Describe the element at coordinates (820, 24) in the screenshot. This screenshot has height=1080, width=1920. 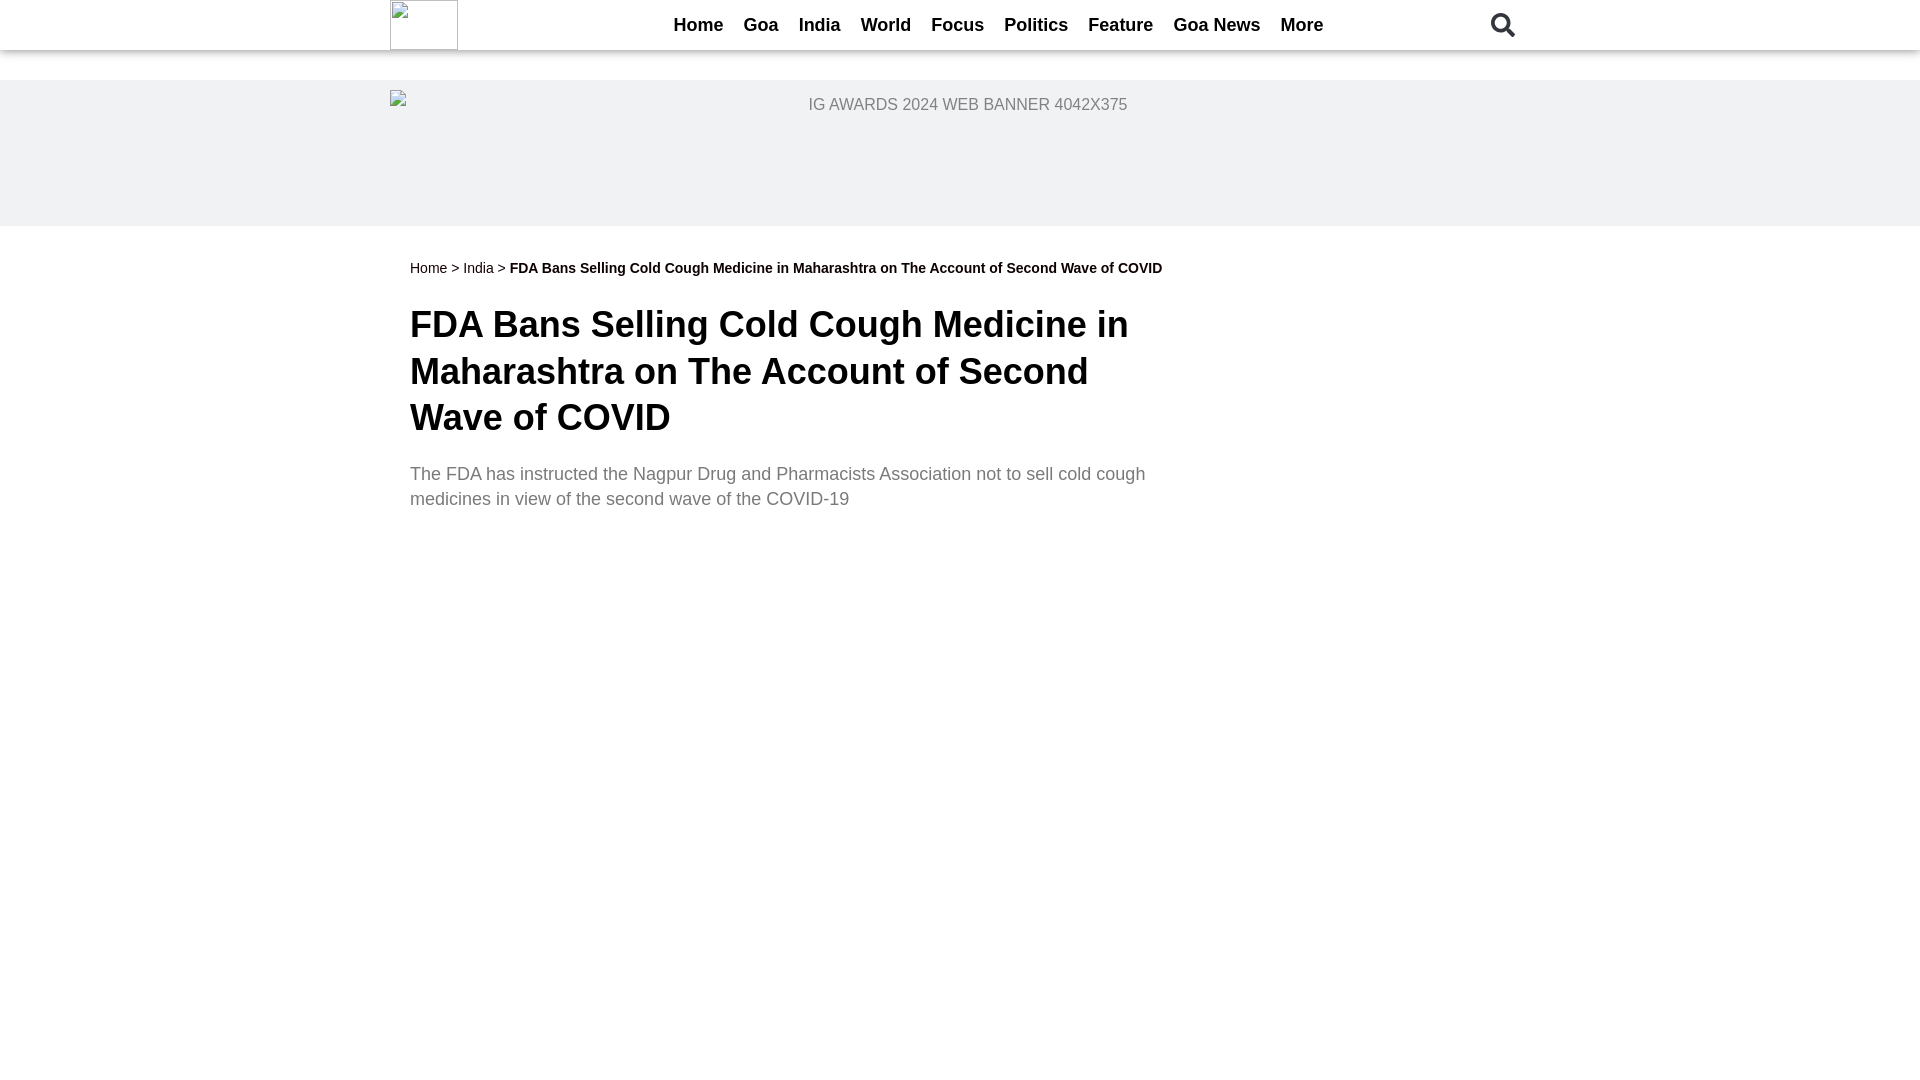
I see `India` at that location.